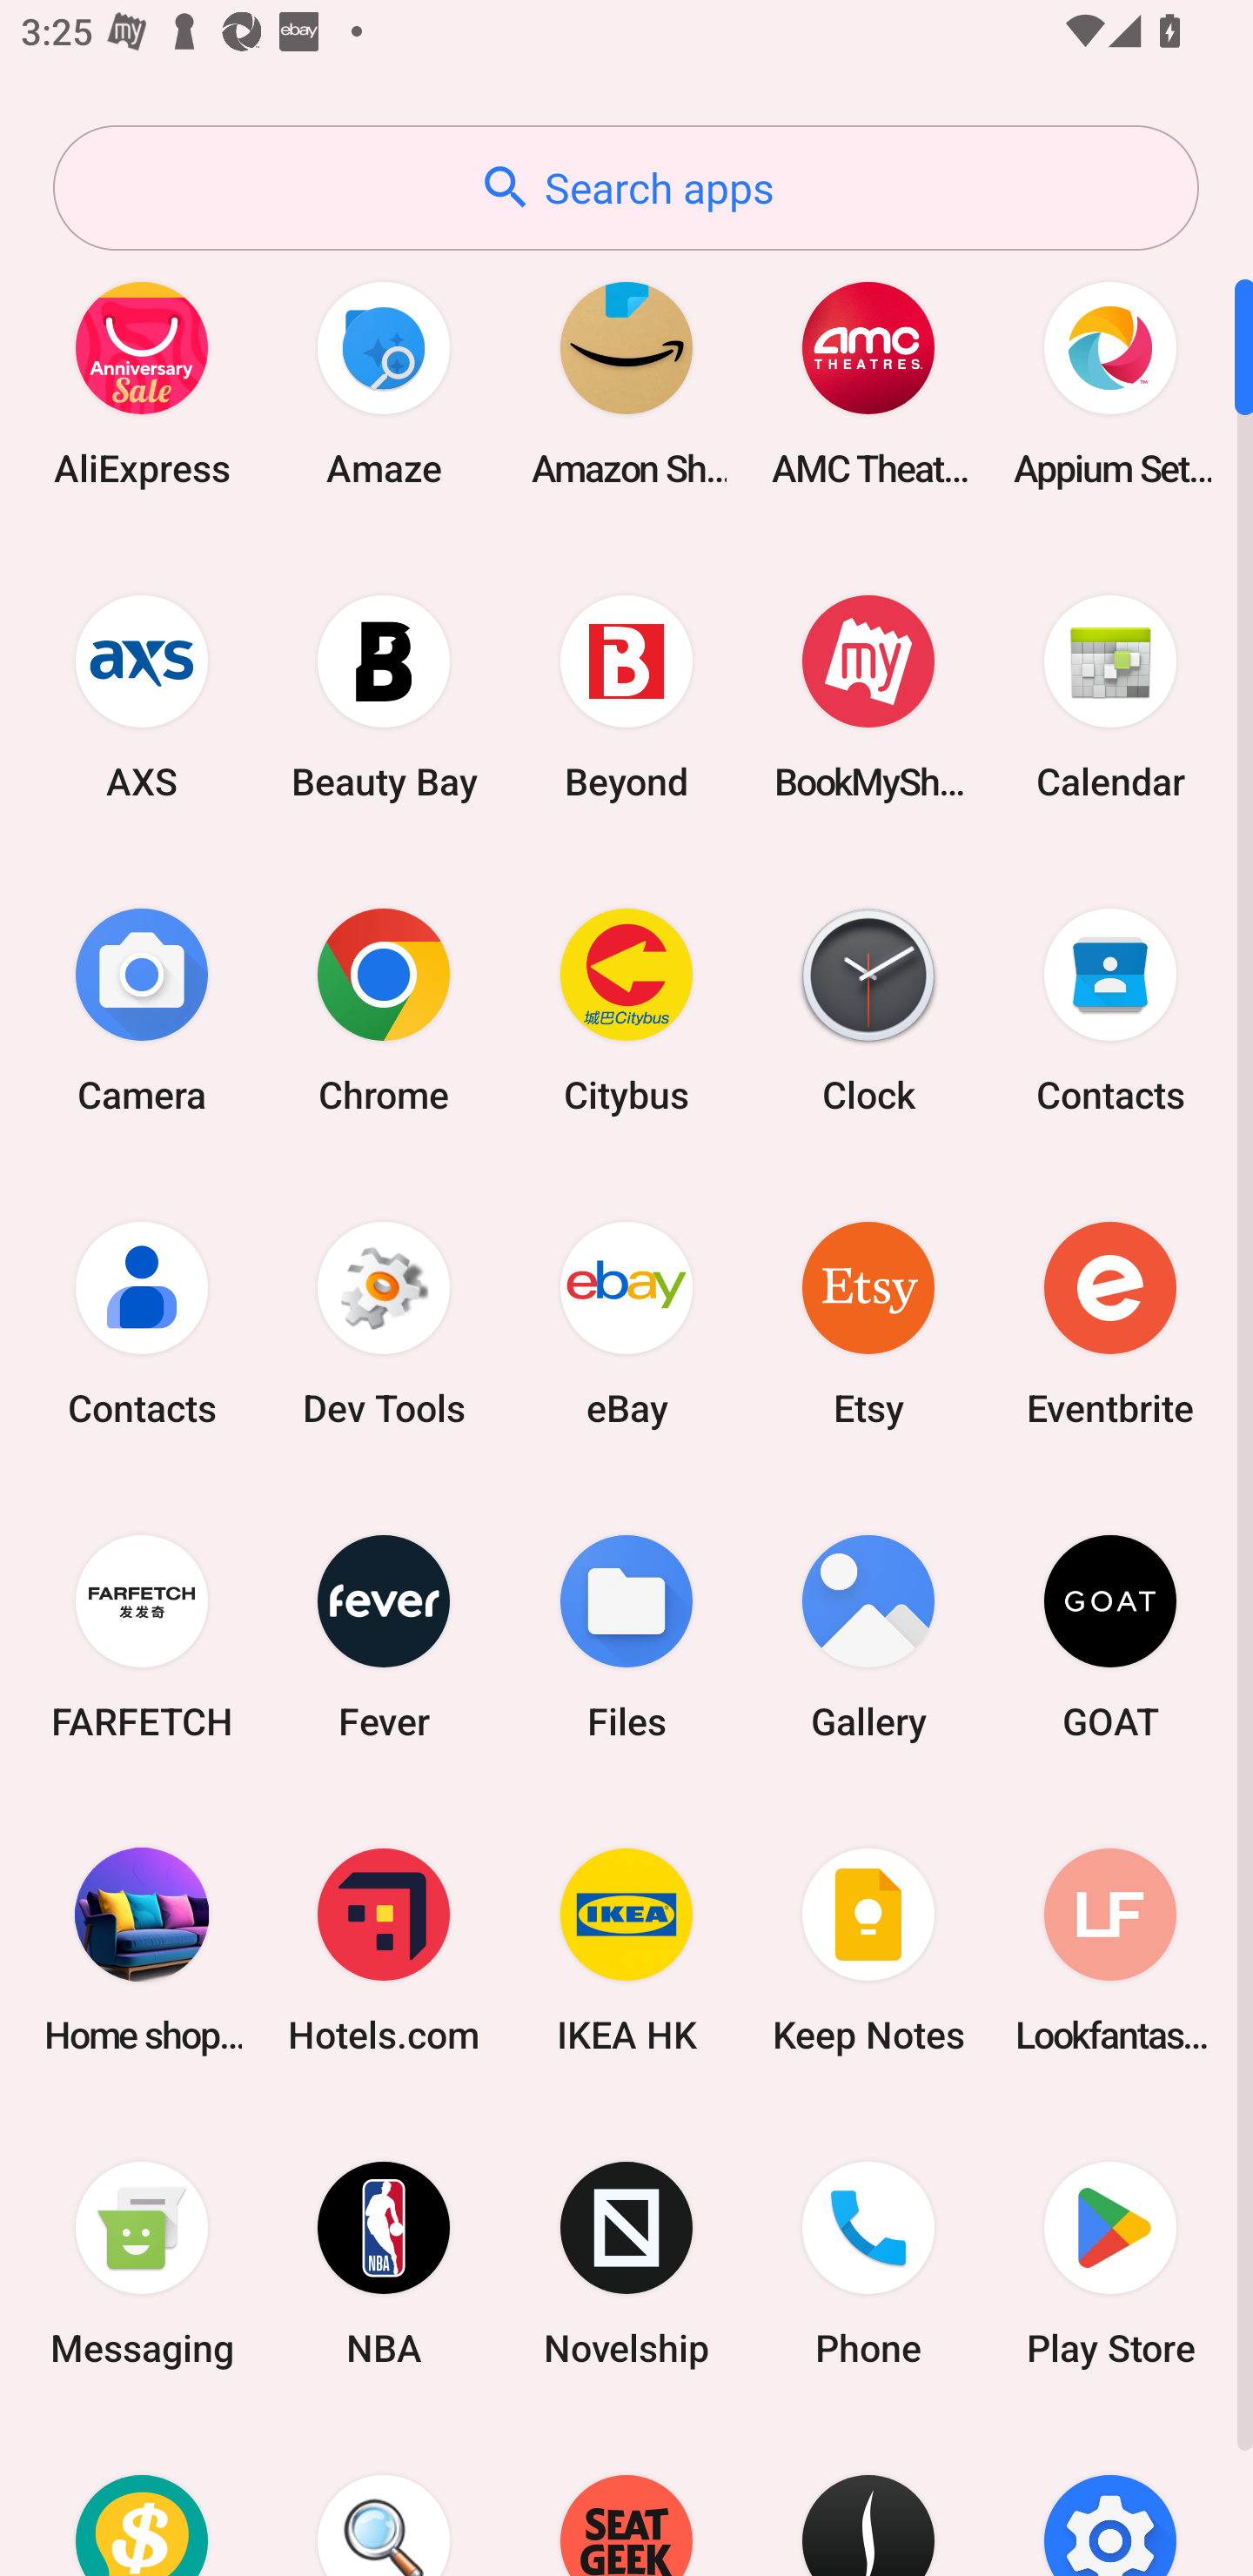  Describe the element at coordinates (868, 1949) in the screenshot. I see `Keep Notes` at that location.